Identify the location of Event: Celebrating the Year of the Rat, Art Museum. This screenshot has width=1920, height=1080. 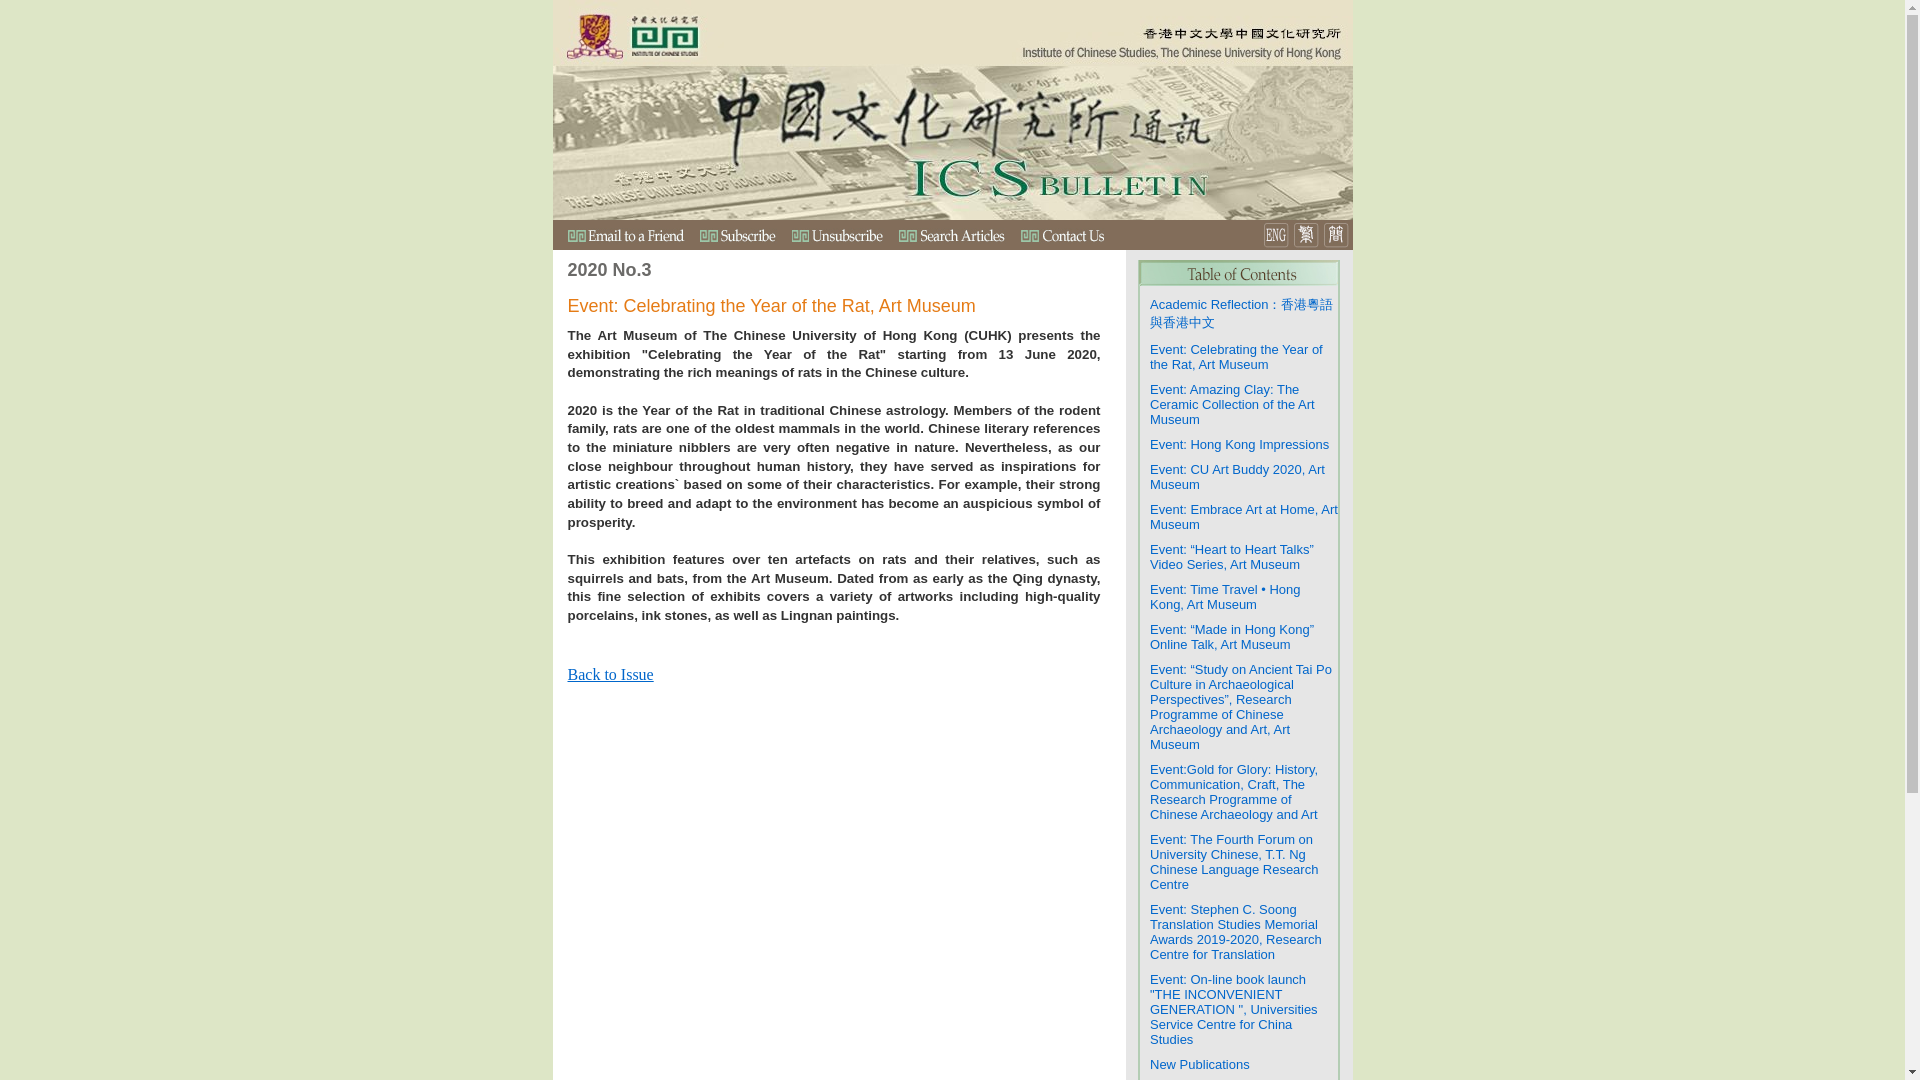
(1236, 356).